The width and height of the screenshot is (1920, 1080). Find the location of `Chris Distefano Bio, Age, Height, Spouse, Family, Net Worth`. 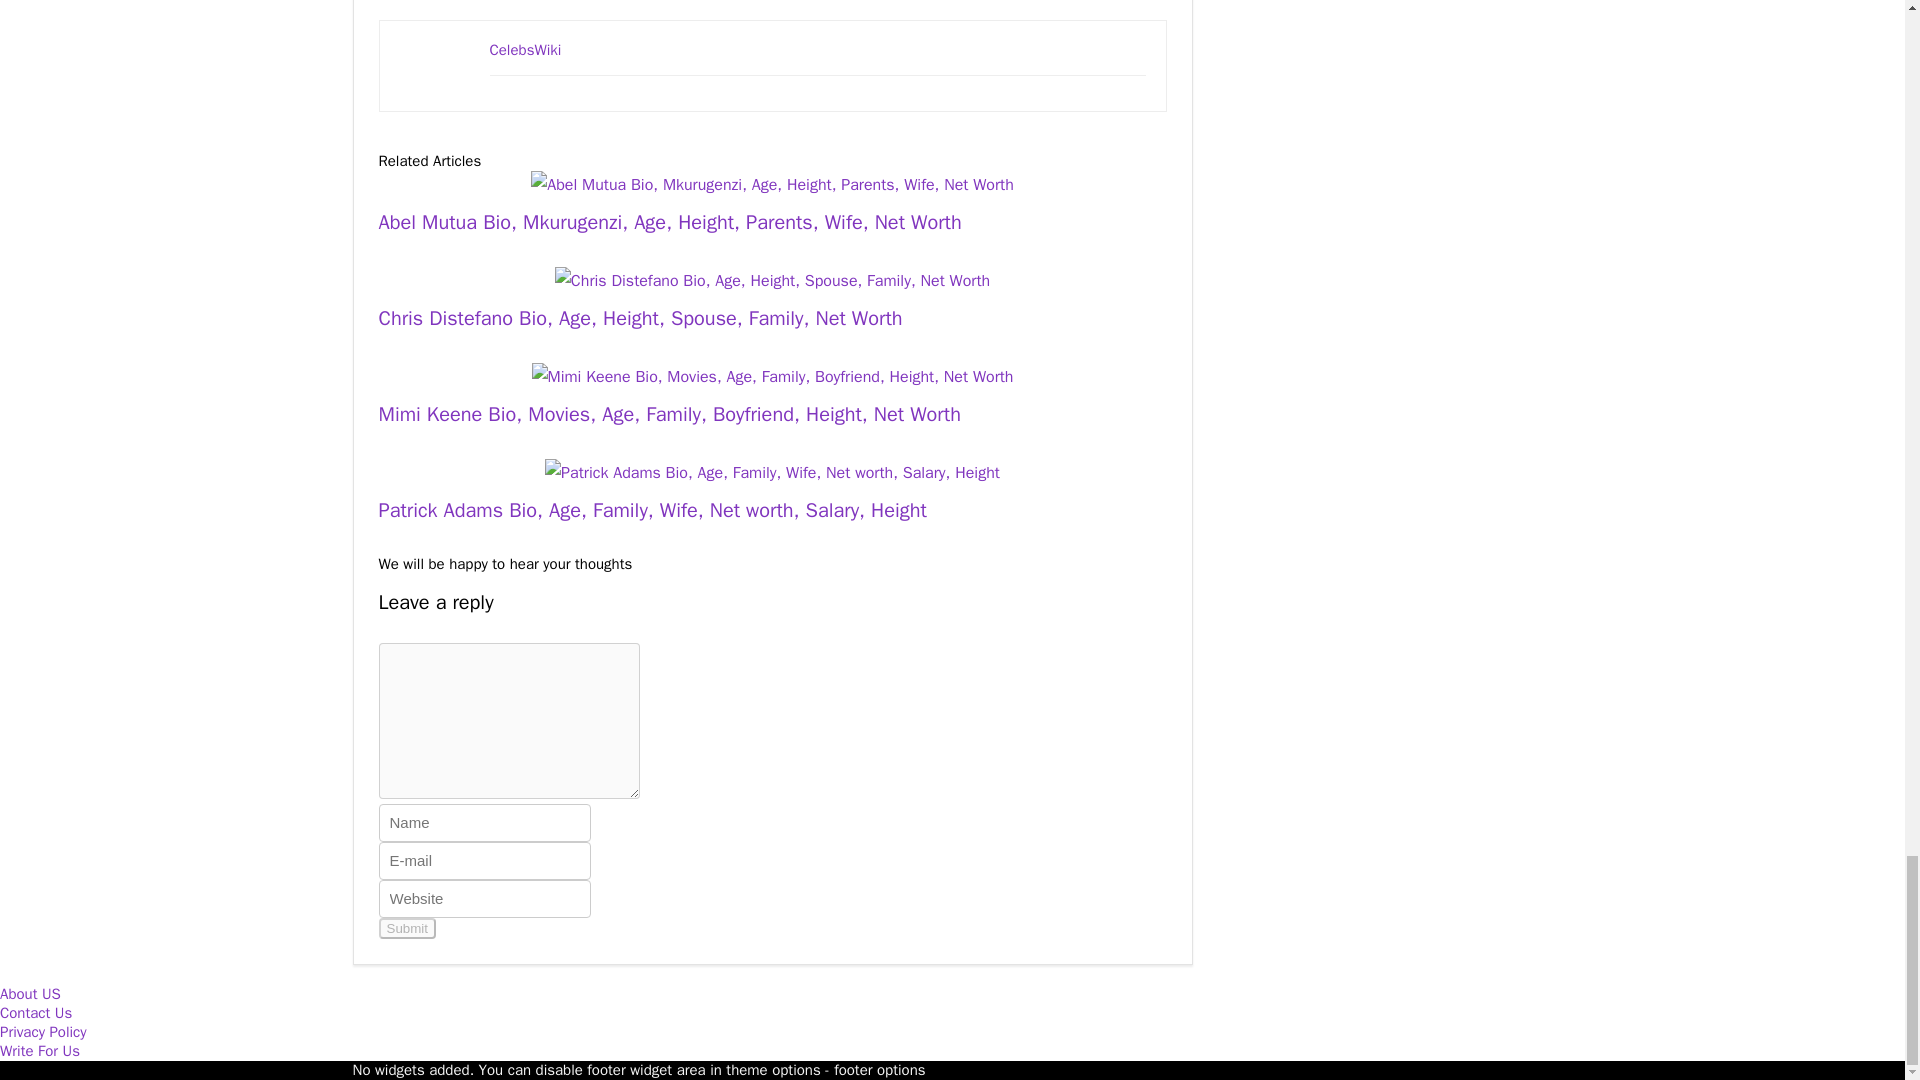

Chris Distefano Bio, Age, Height, Spouse, Family, Net Worth is located at coordinates (640, 318).